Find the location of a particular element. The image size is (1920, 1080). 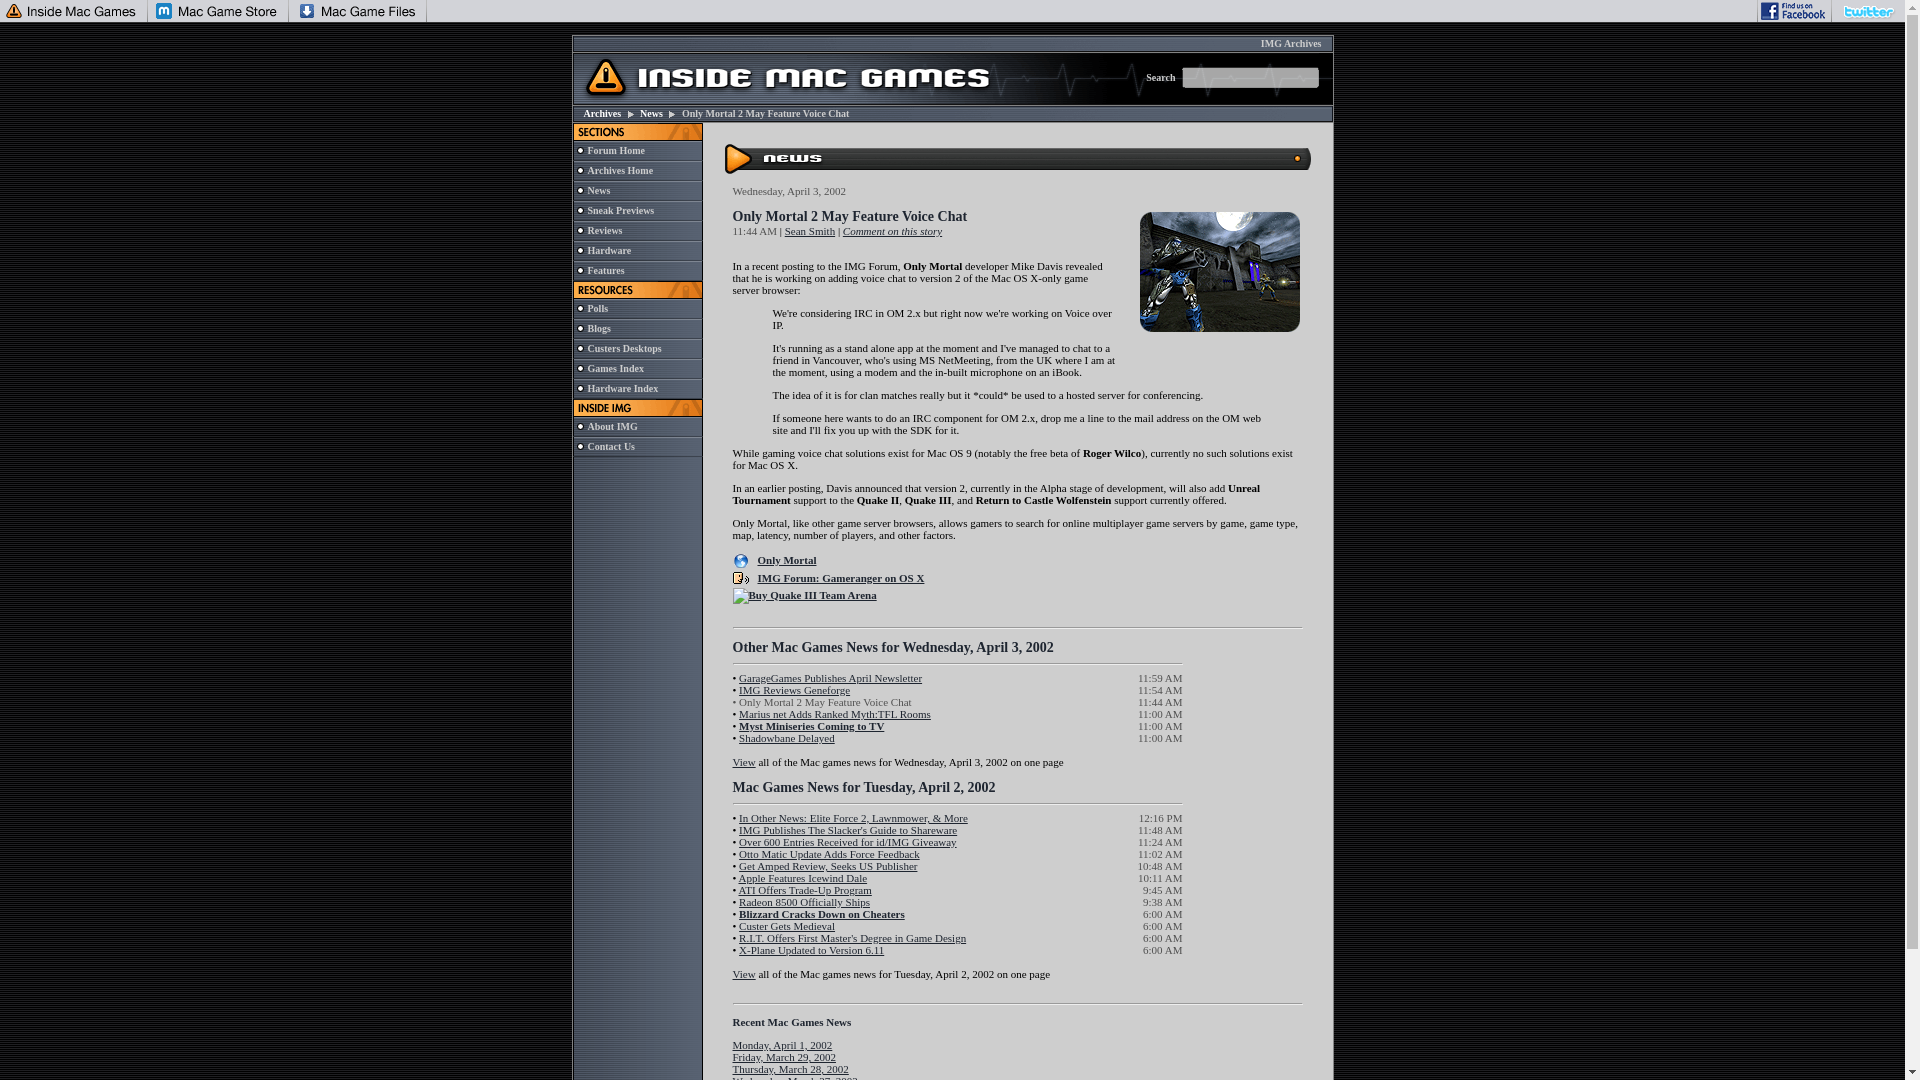

Myst Miniseries Coming to TV is located at coordinates (811, 726).